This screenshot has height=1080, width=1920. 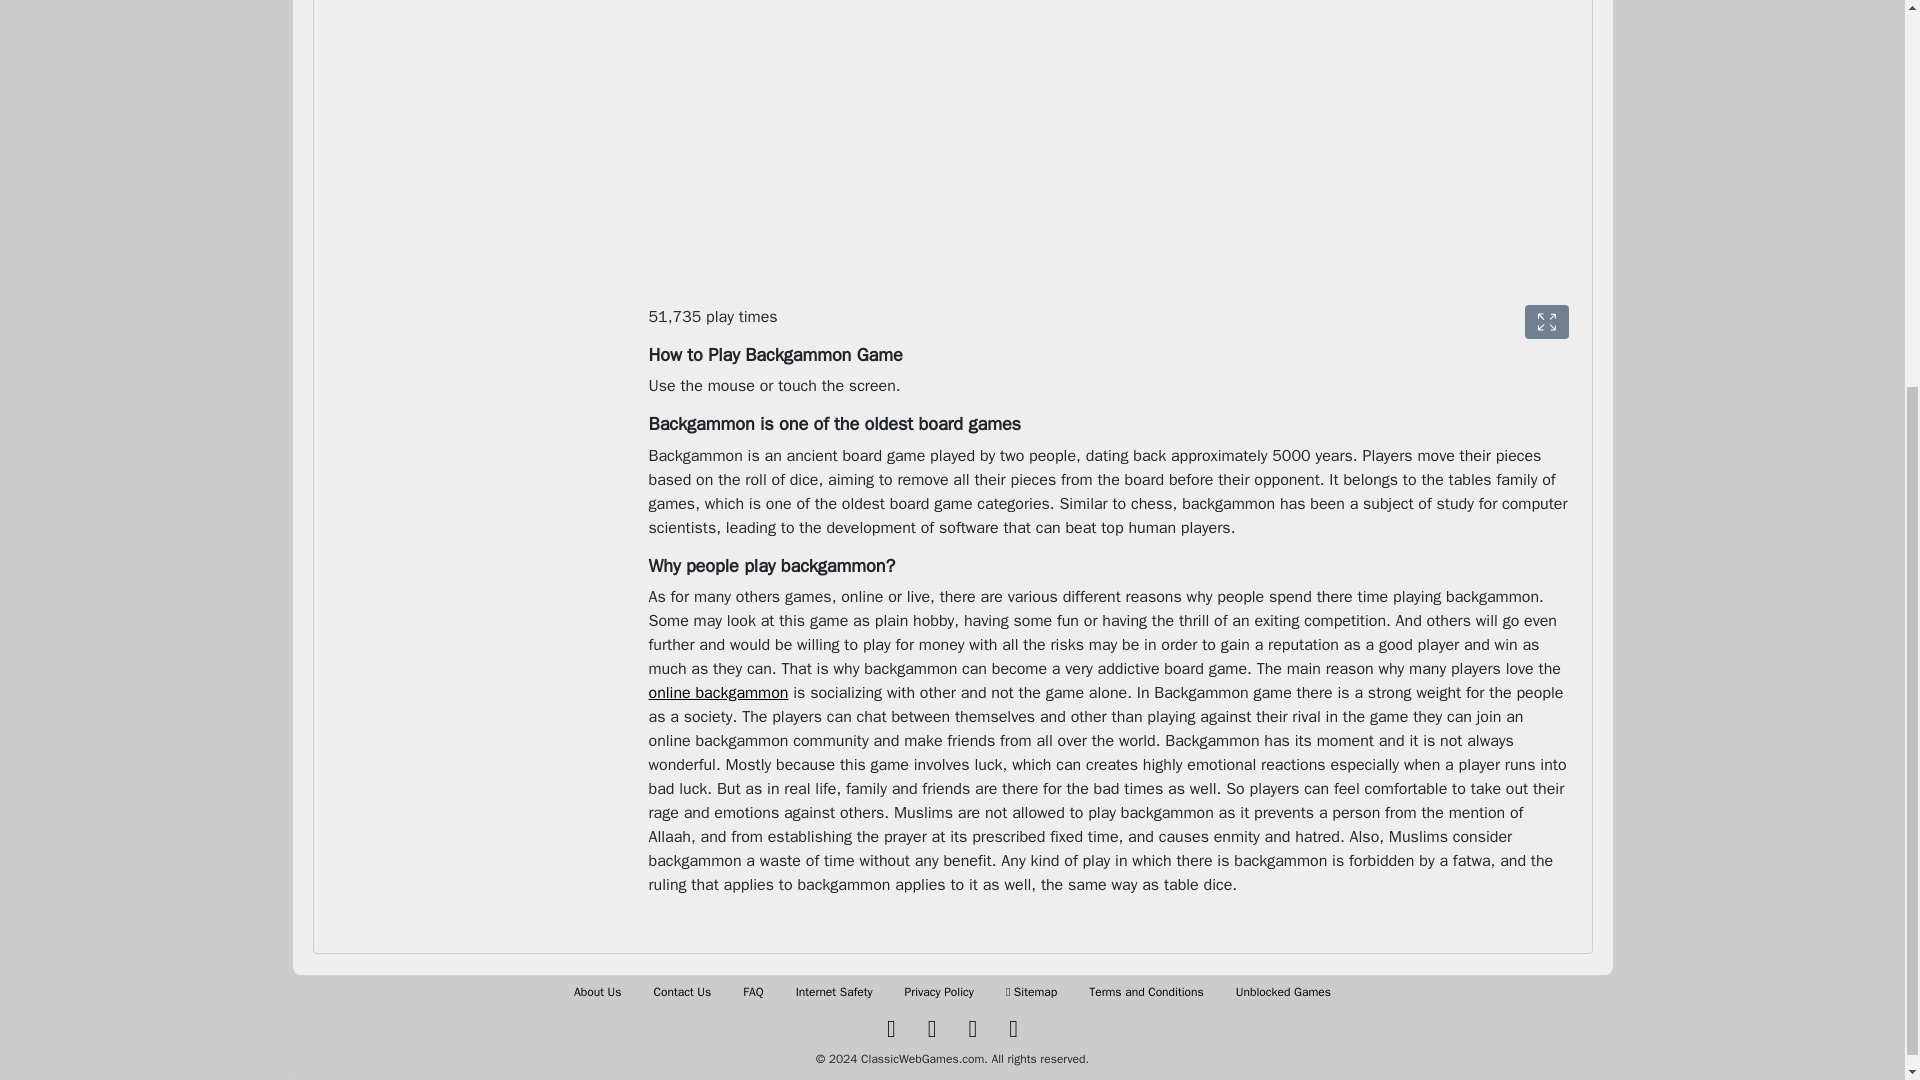 What do you see at coordinates (1032, 992) in the screenshot?
I see `Sitemap` at bounding box center [1032, 992].